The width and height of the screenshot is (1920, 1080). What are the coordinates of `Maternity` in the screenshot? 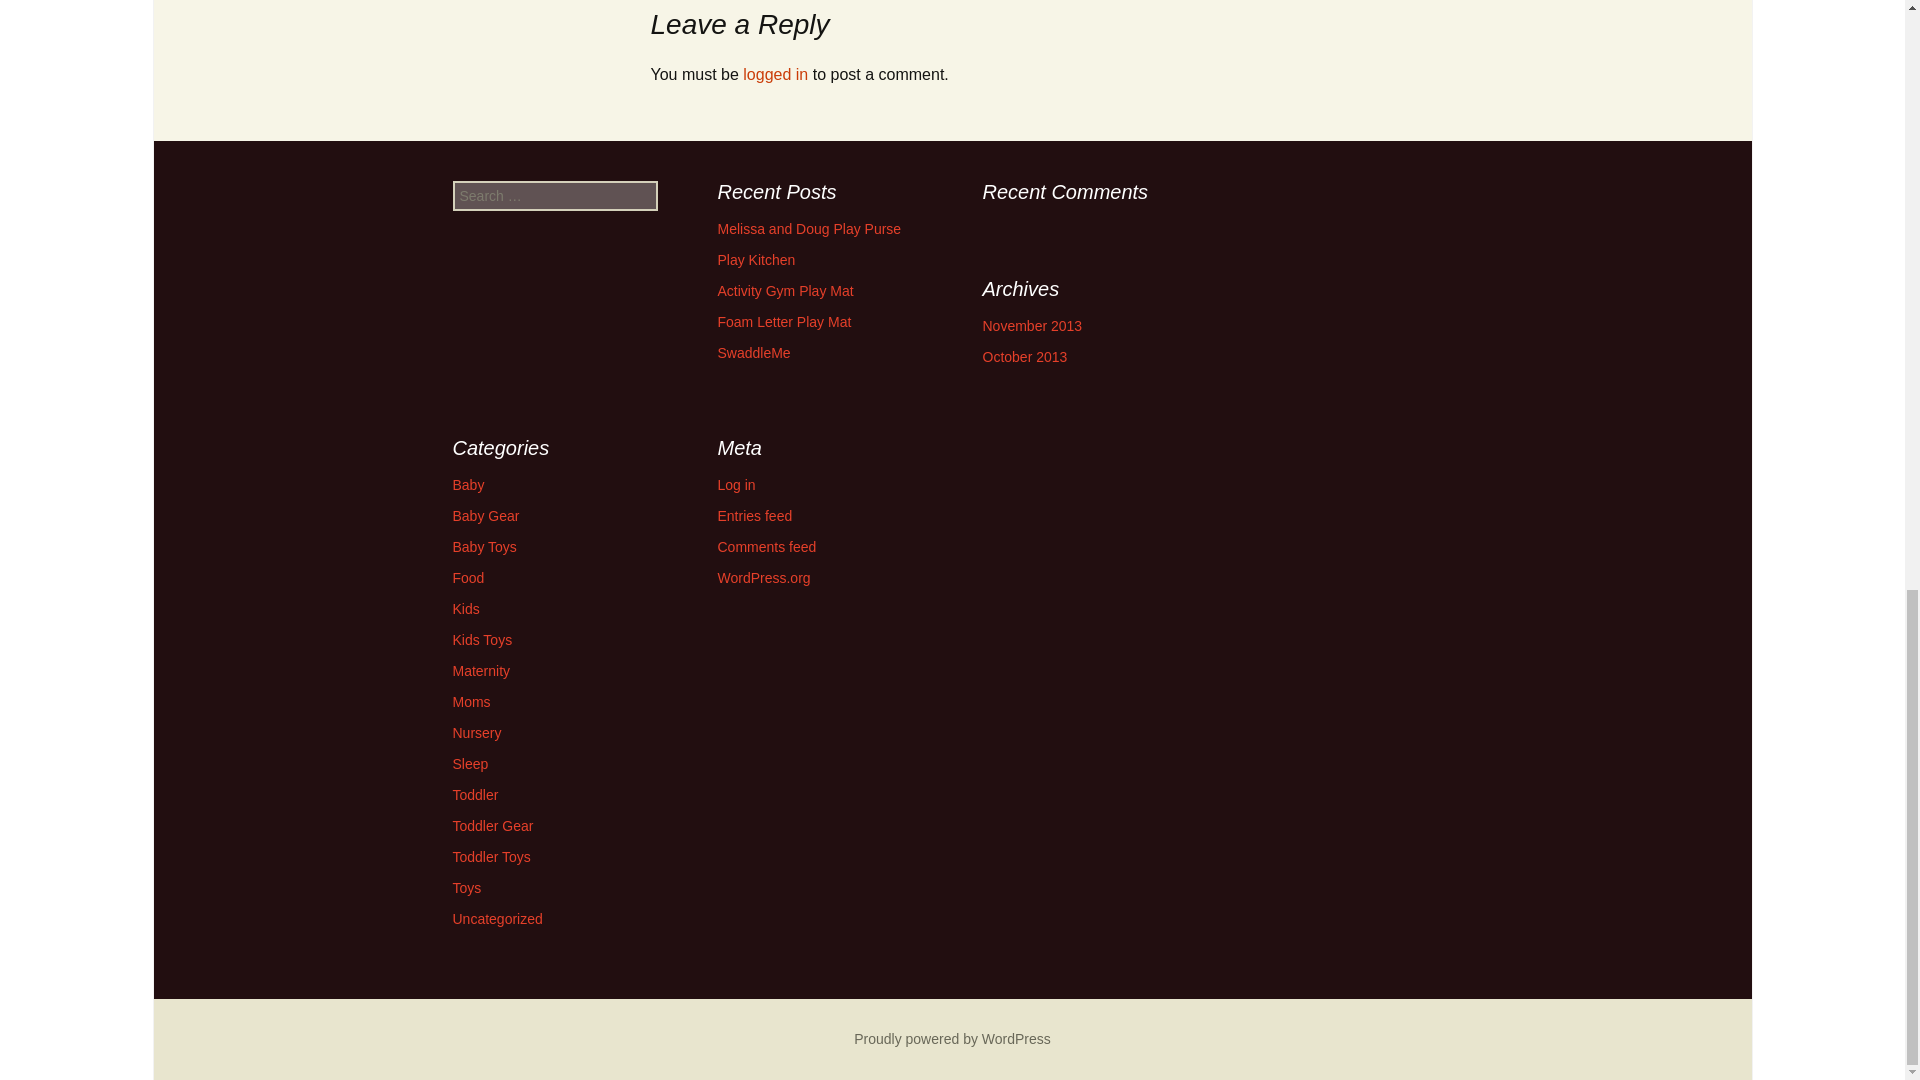 It's located at (480, 671).